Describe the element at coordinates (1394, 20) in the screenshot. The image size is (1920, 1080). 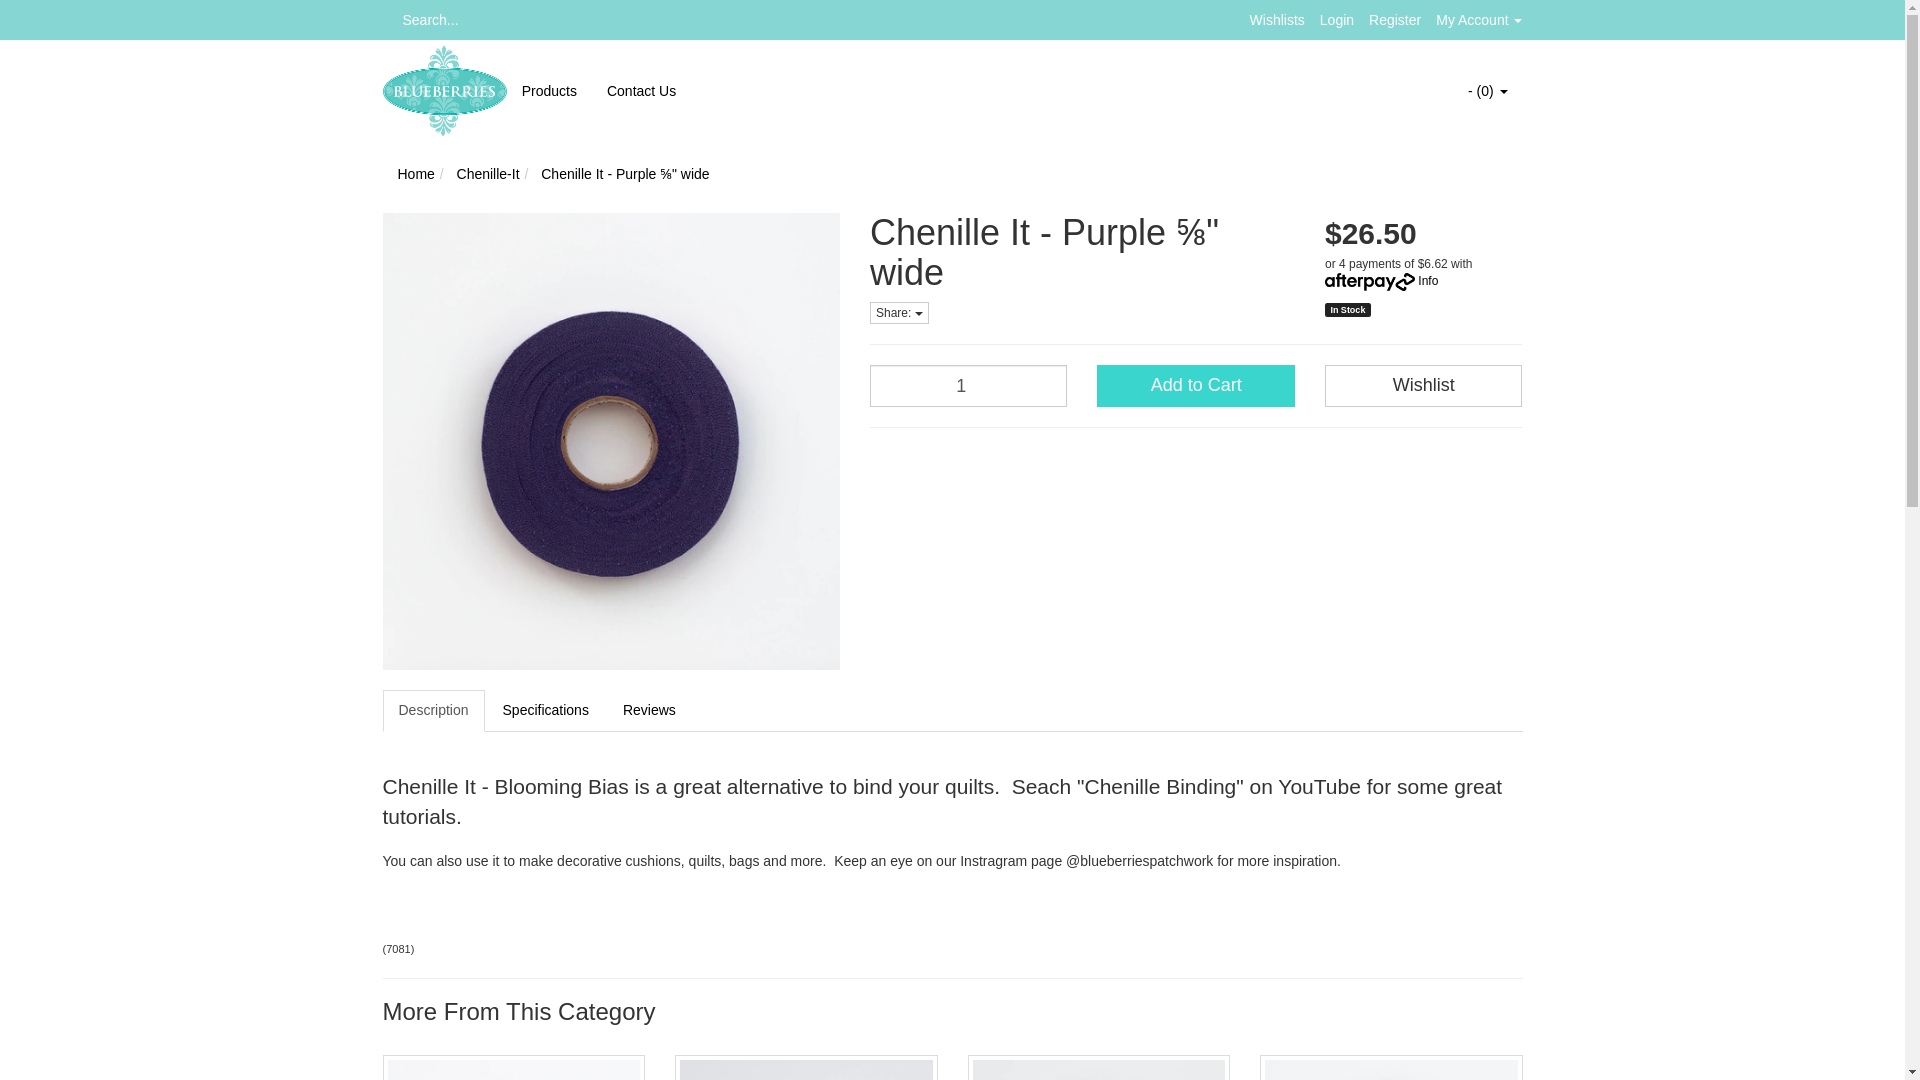
I see `Register` at that location.